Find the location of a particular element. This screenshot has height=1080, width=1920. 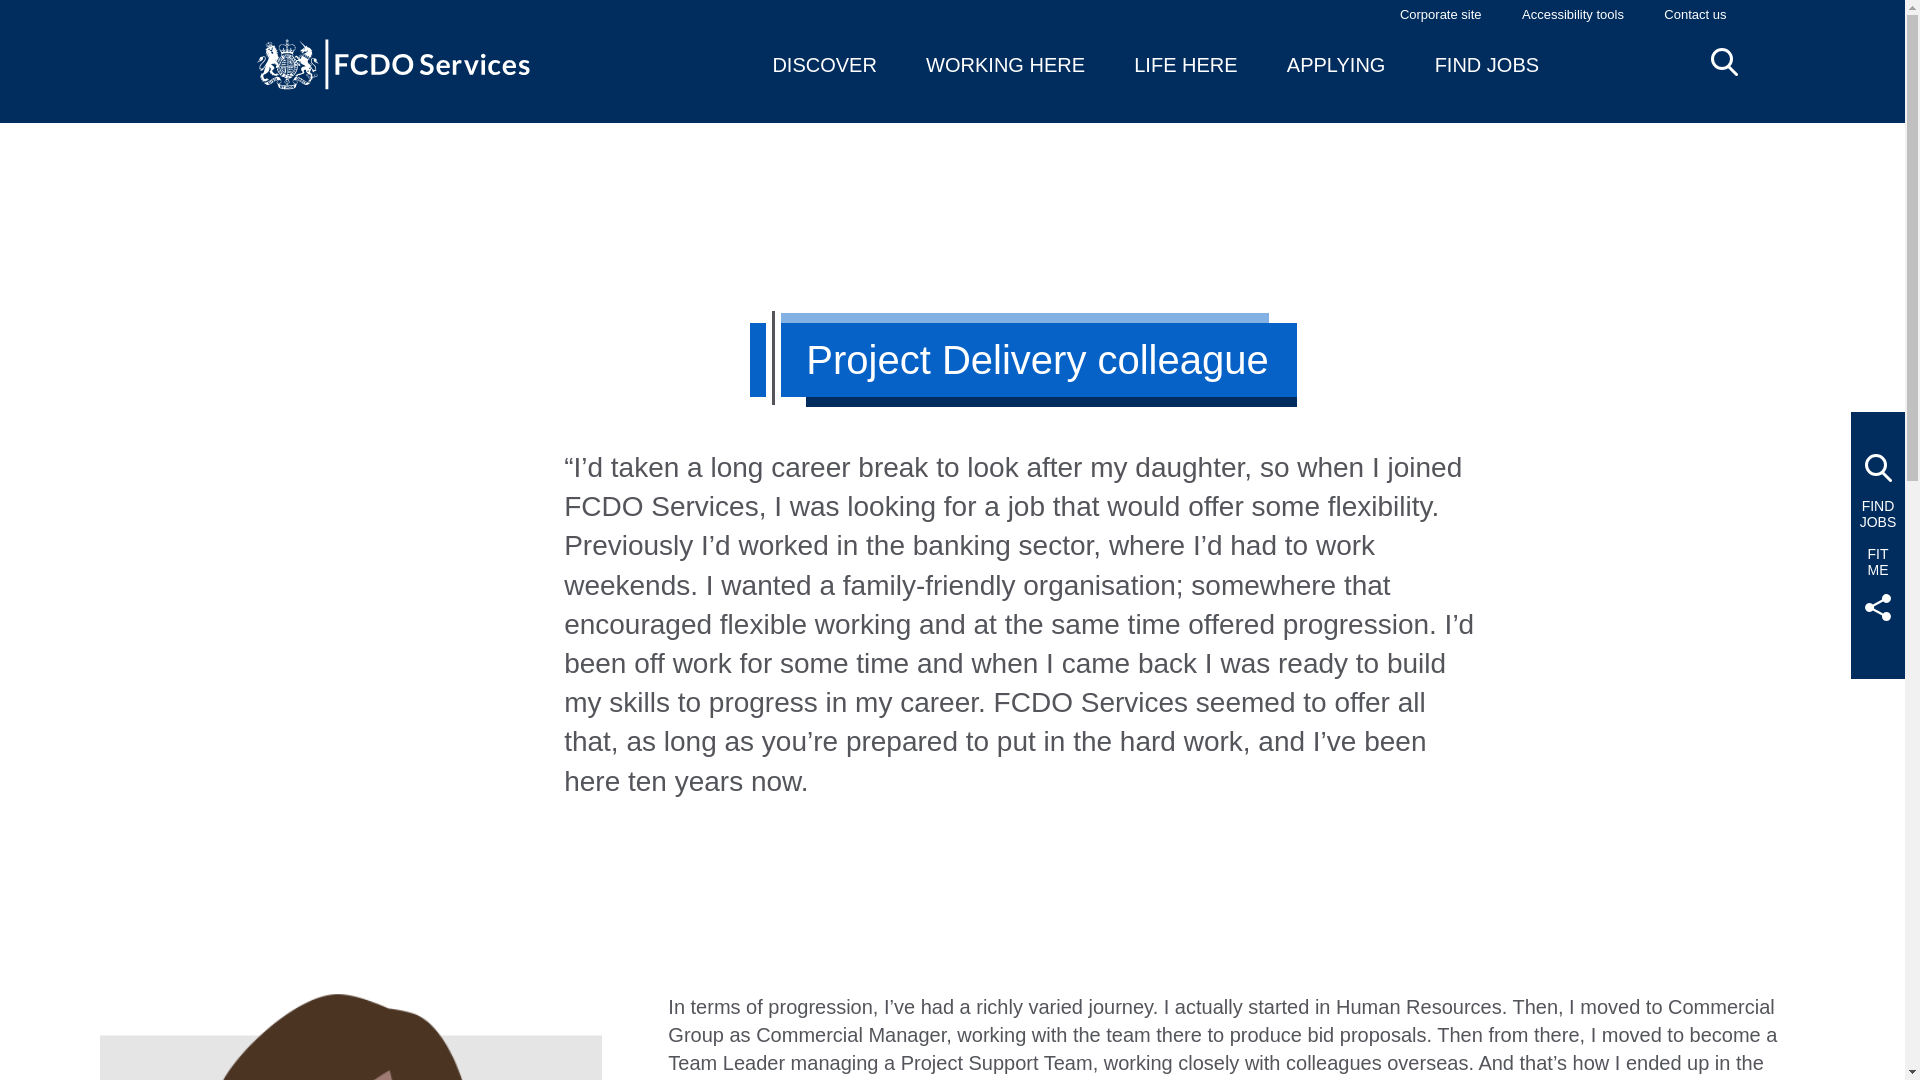

Search is located at coordinates (1724, 61).